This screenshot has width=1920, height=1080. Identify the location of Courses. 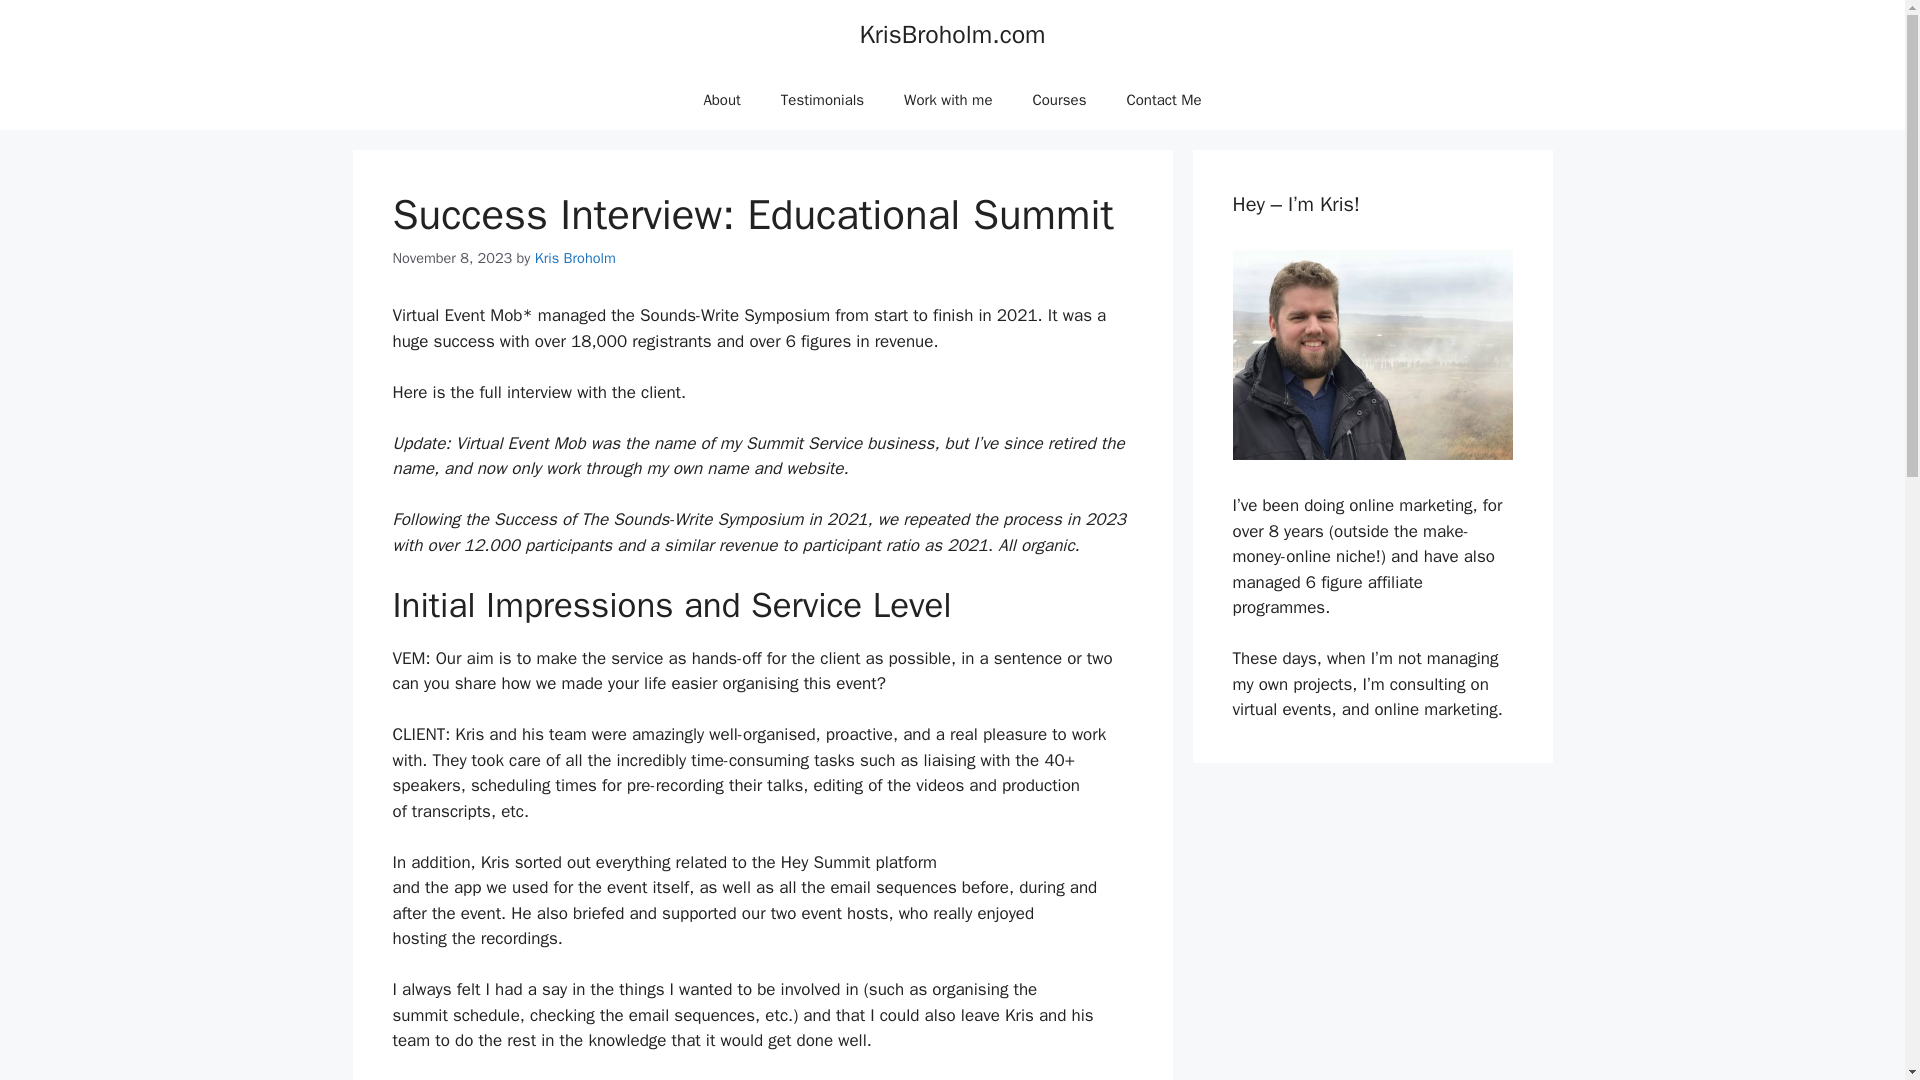
(1058, 100).